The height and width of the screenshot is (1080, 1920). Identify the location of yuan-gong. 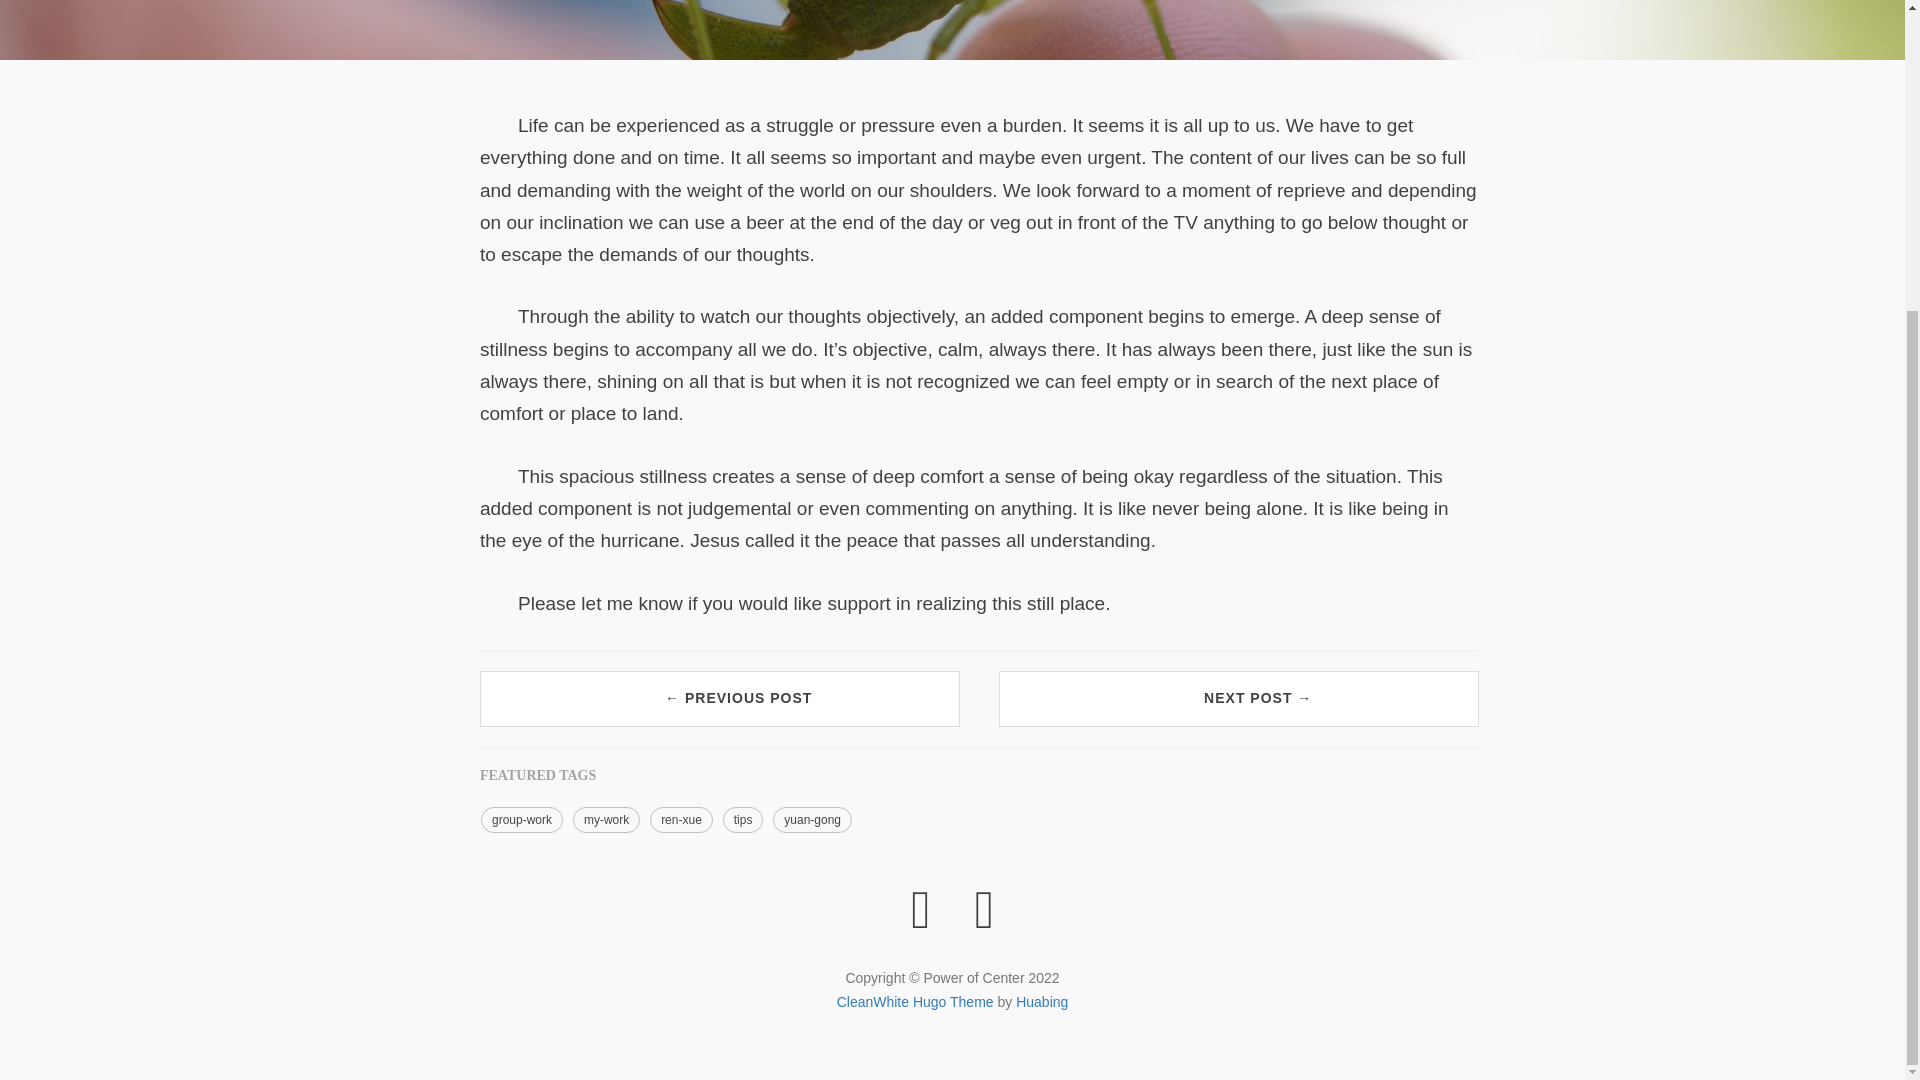
(812, 819).